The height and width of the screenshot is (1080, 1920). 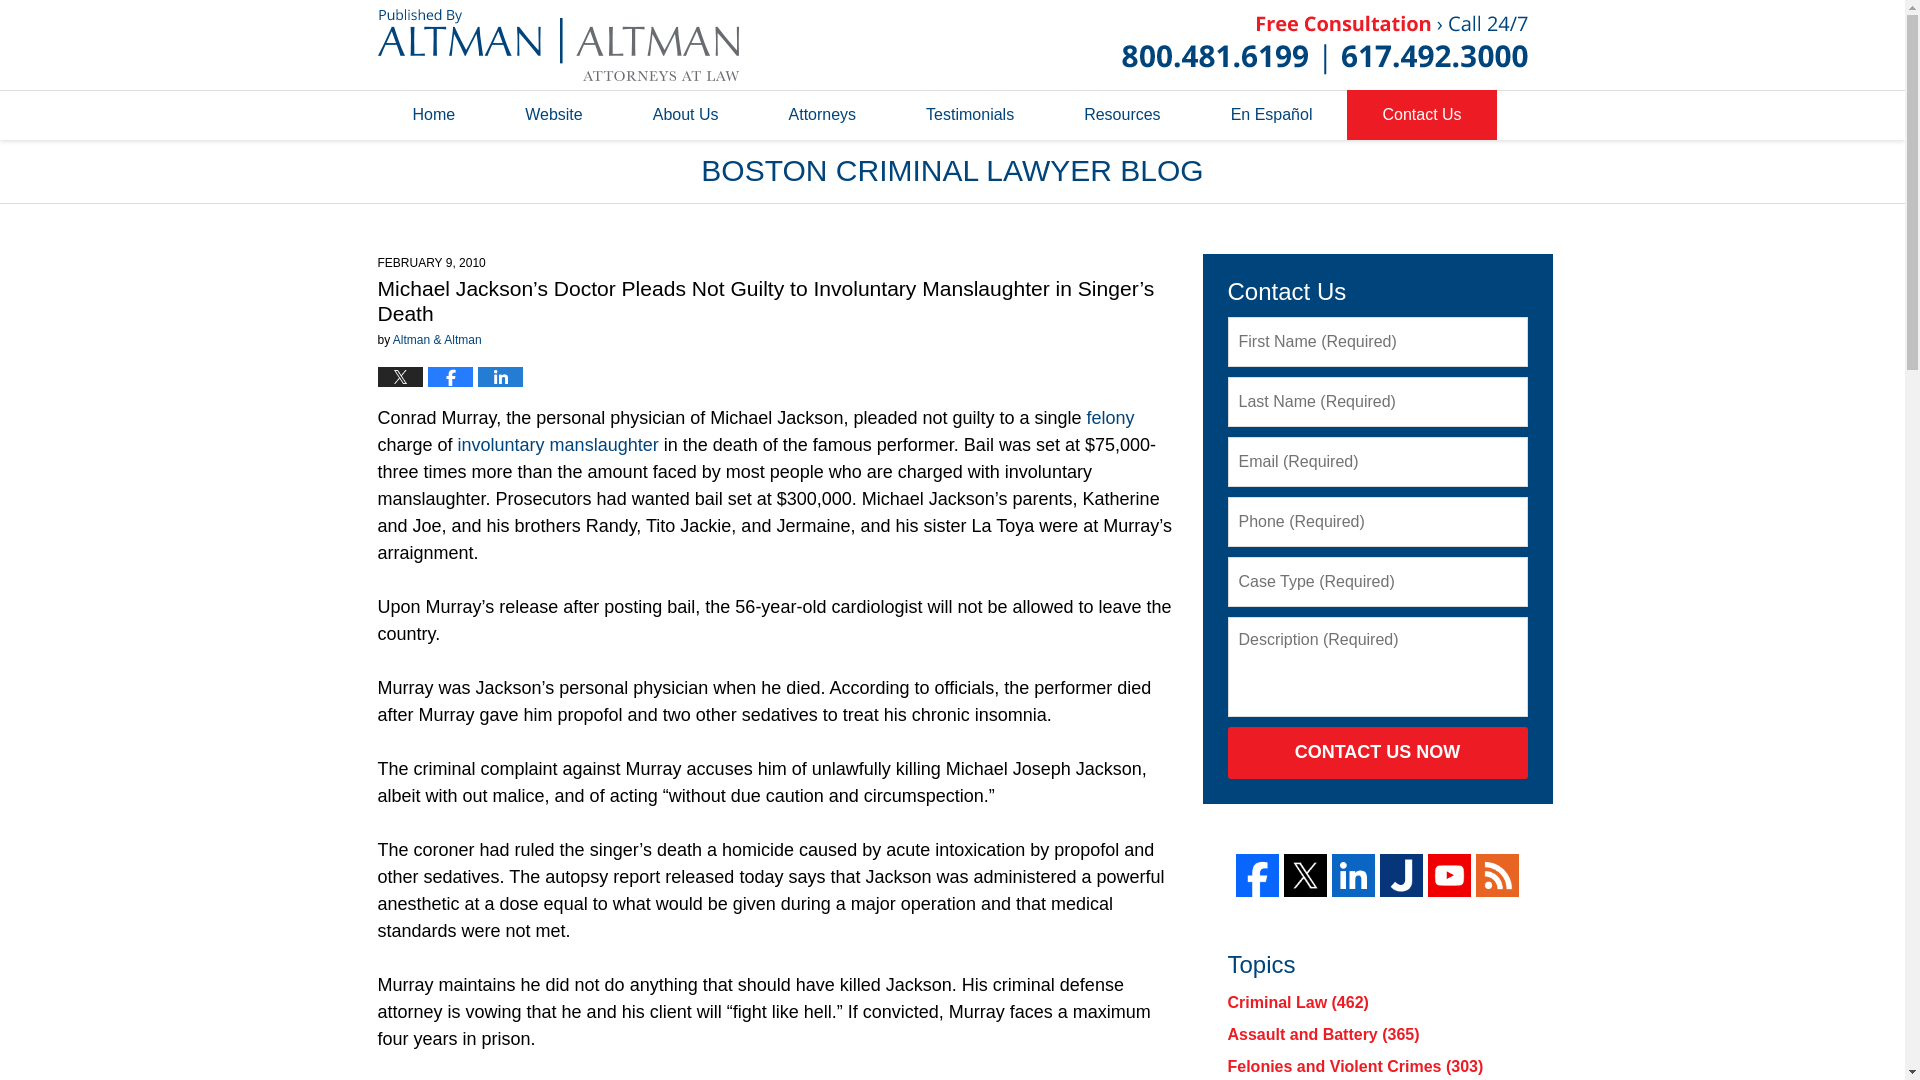 I want to click on Website, so click(x=554, y=114).